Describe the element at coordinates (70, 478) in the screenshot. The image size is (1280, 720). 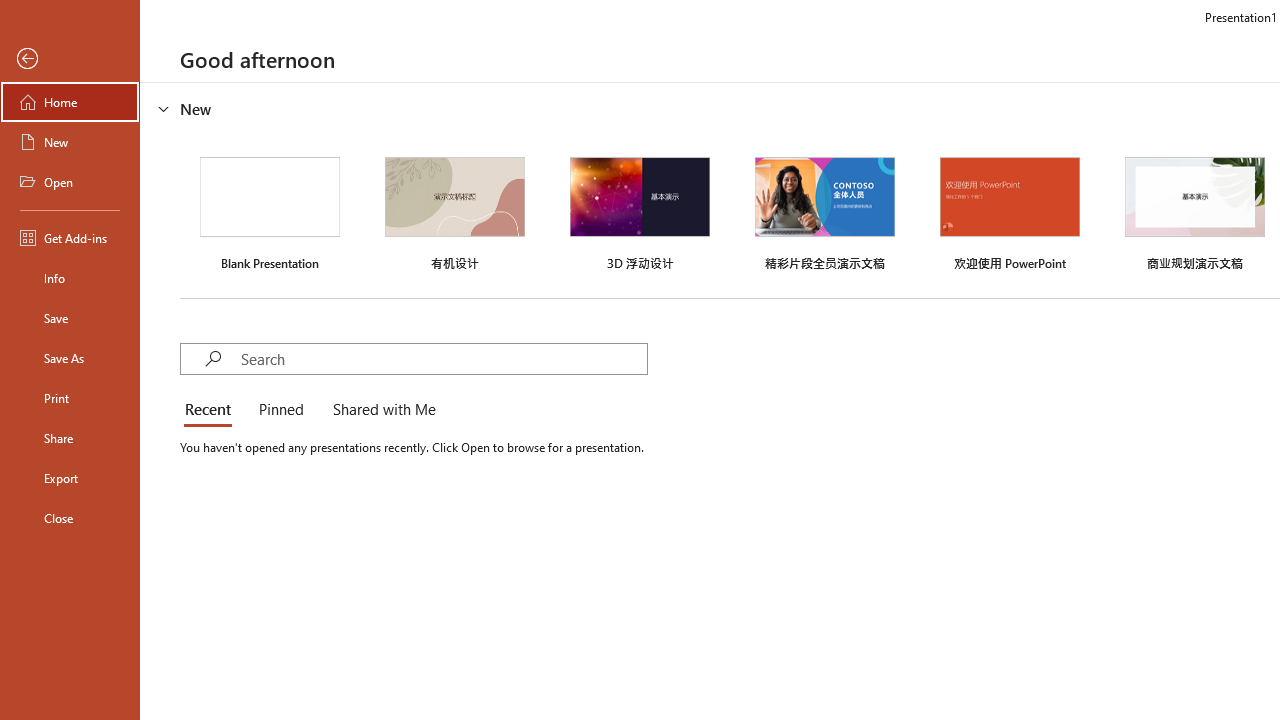
I see `Export` at that location.